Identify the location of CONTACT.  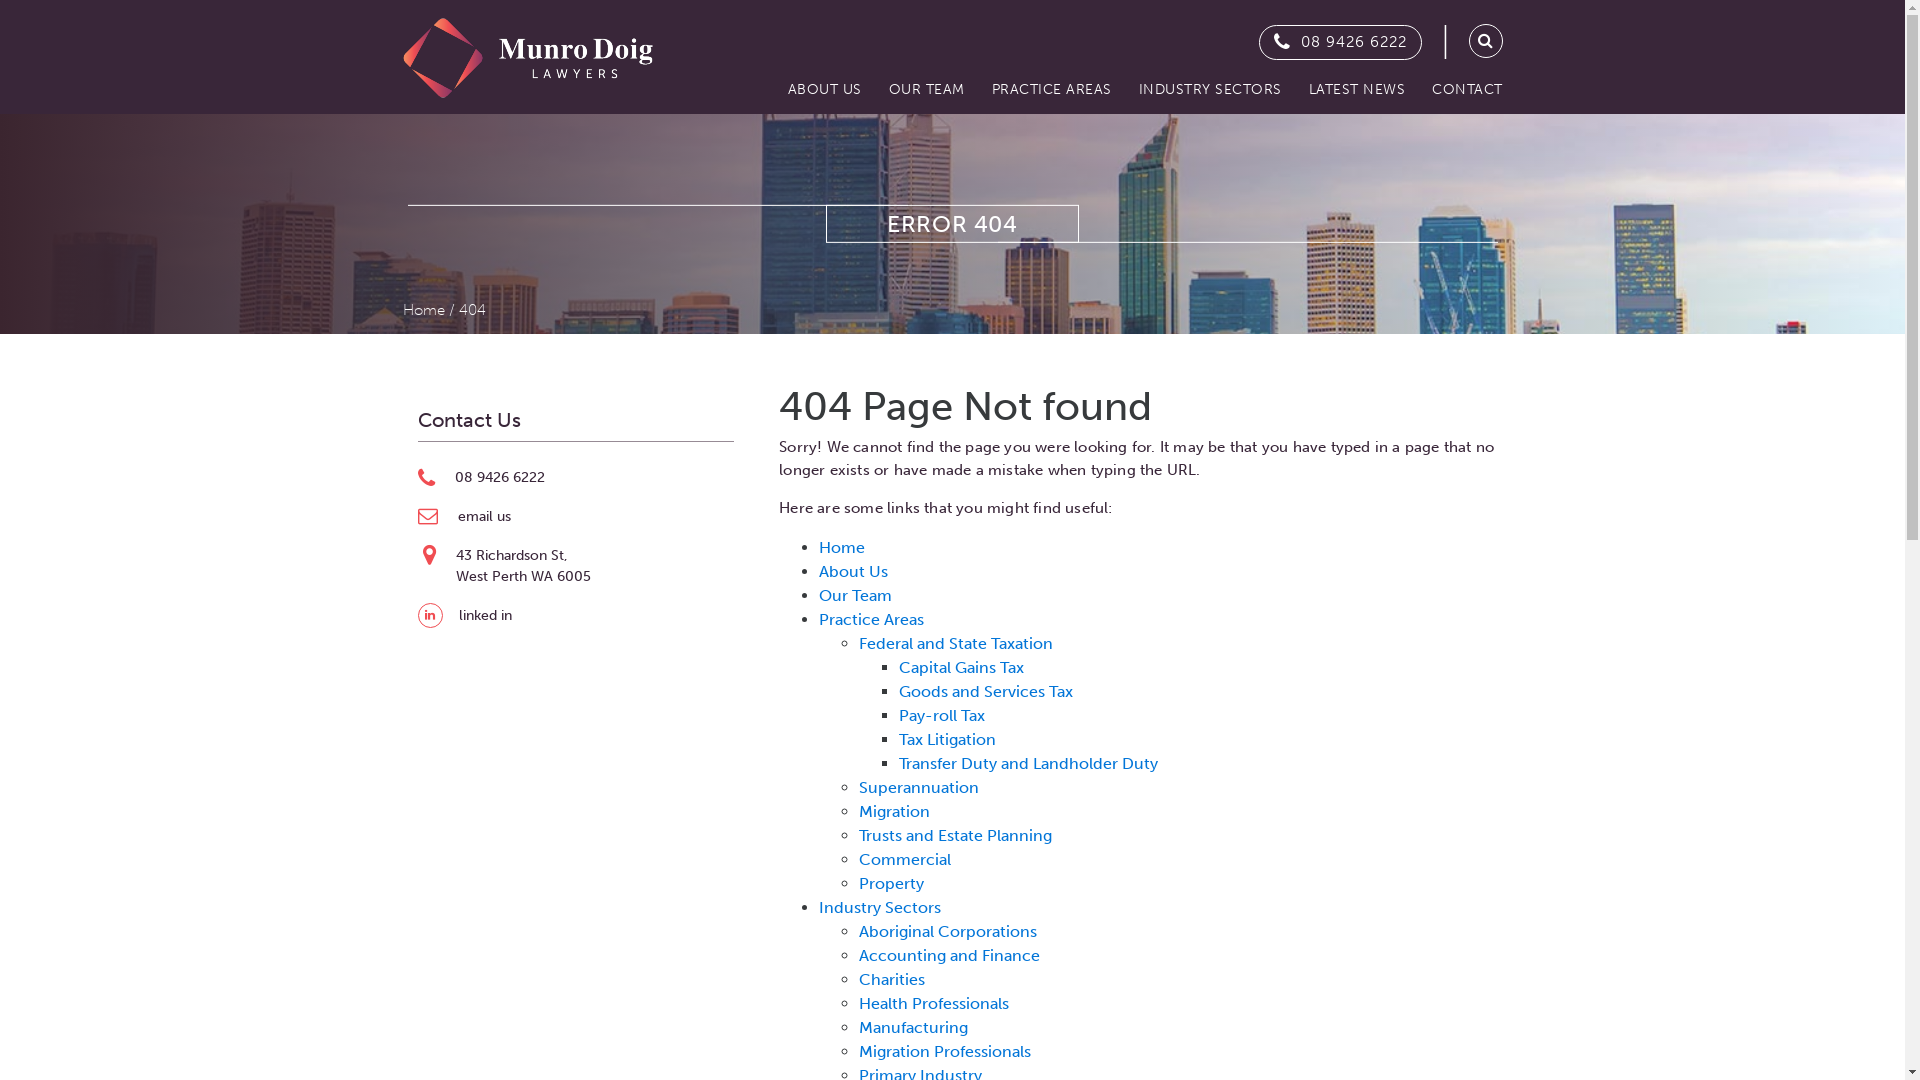
(1462, 90).